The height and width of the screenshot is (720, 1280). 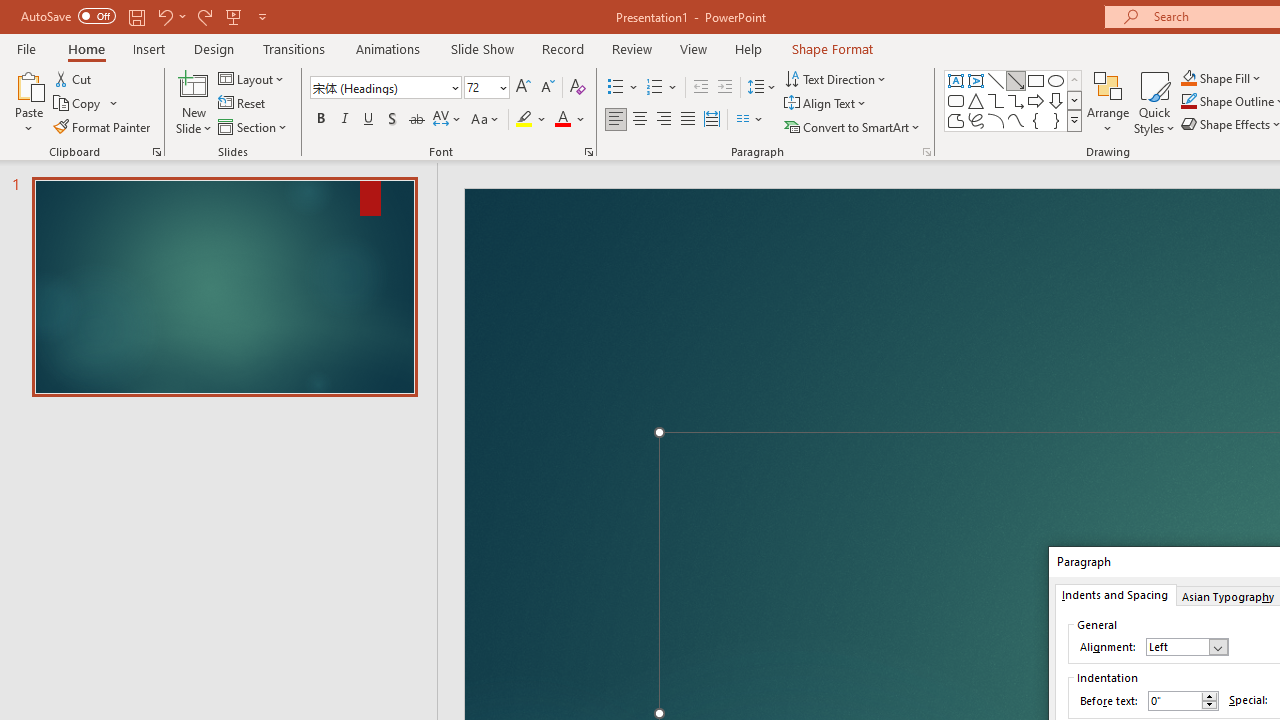 I want to click on Oval, so click(x=1056, y=80).